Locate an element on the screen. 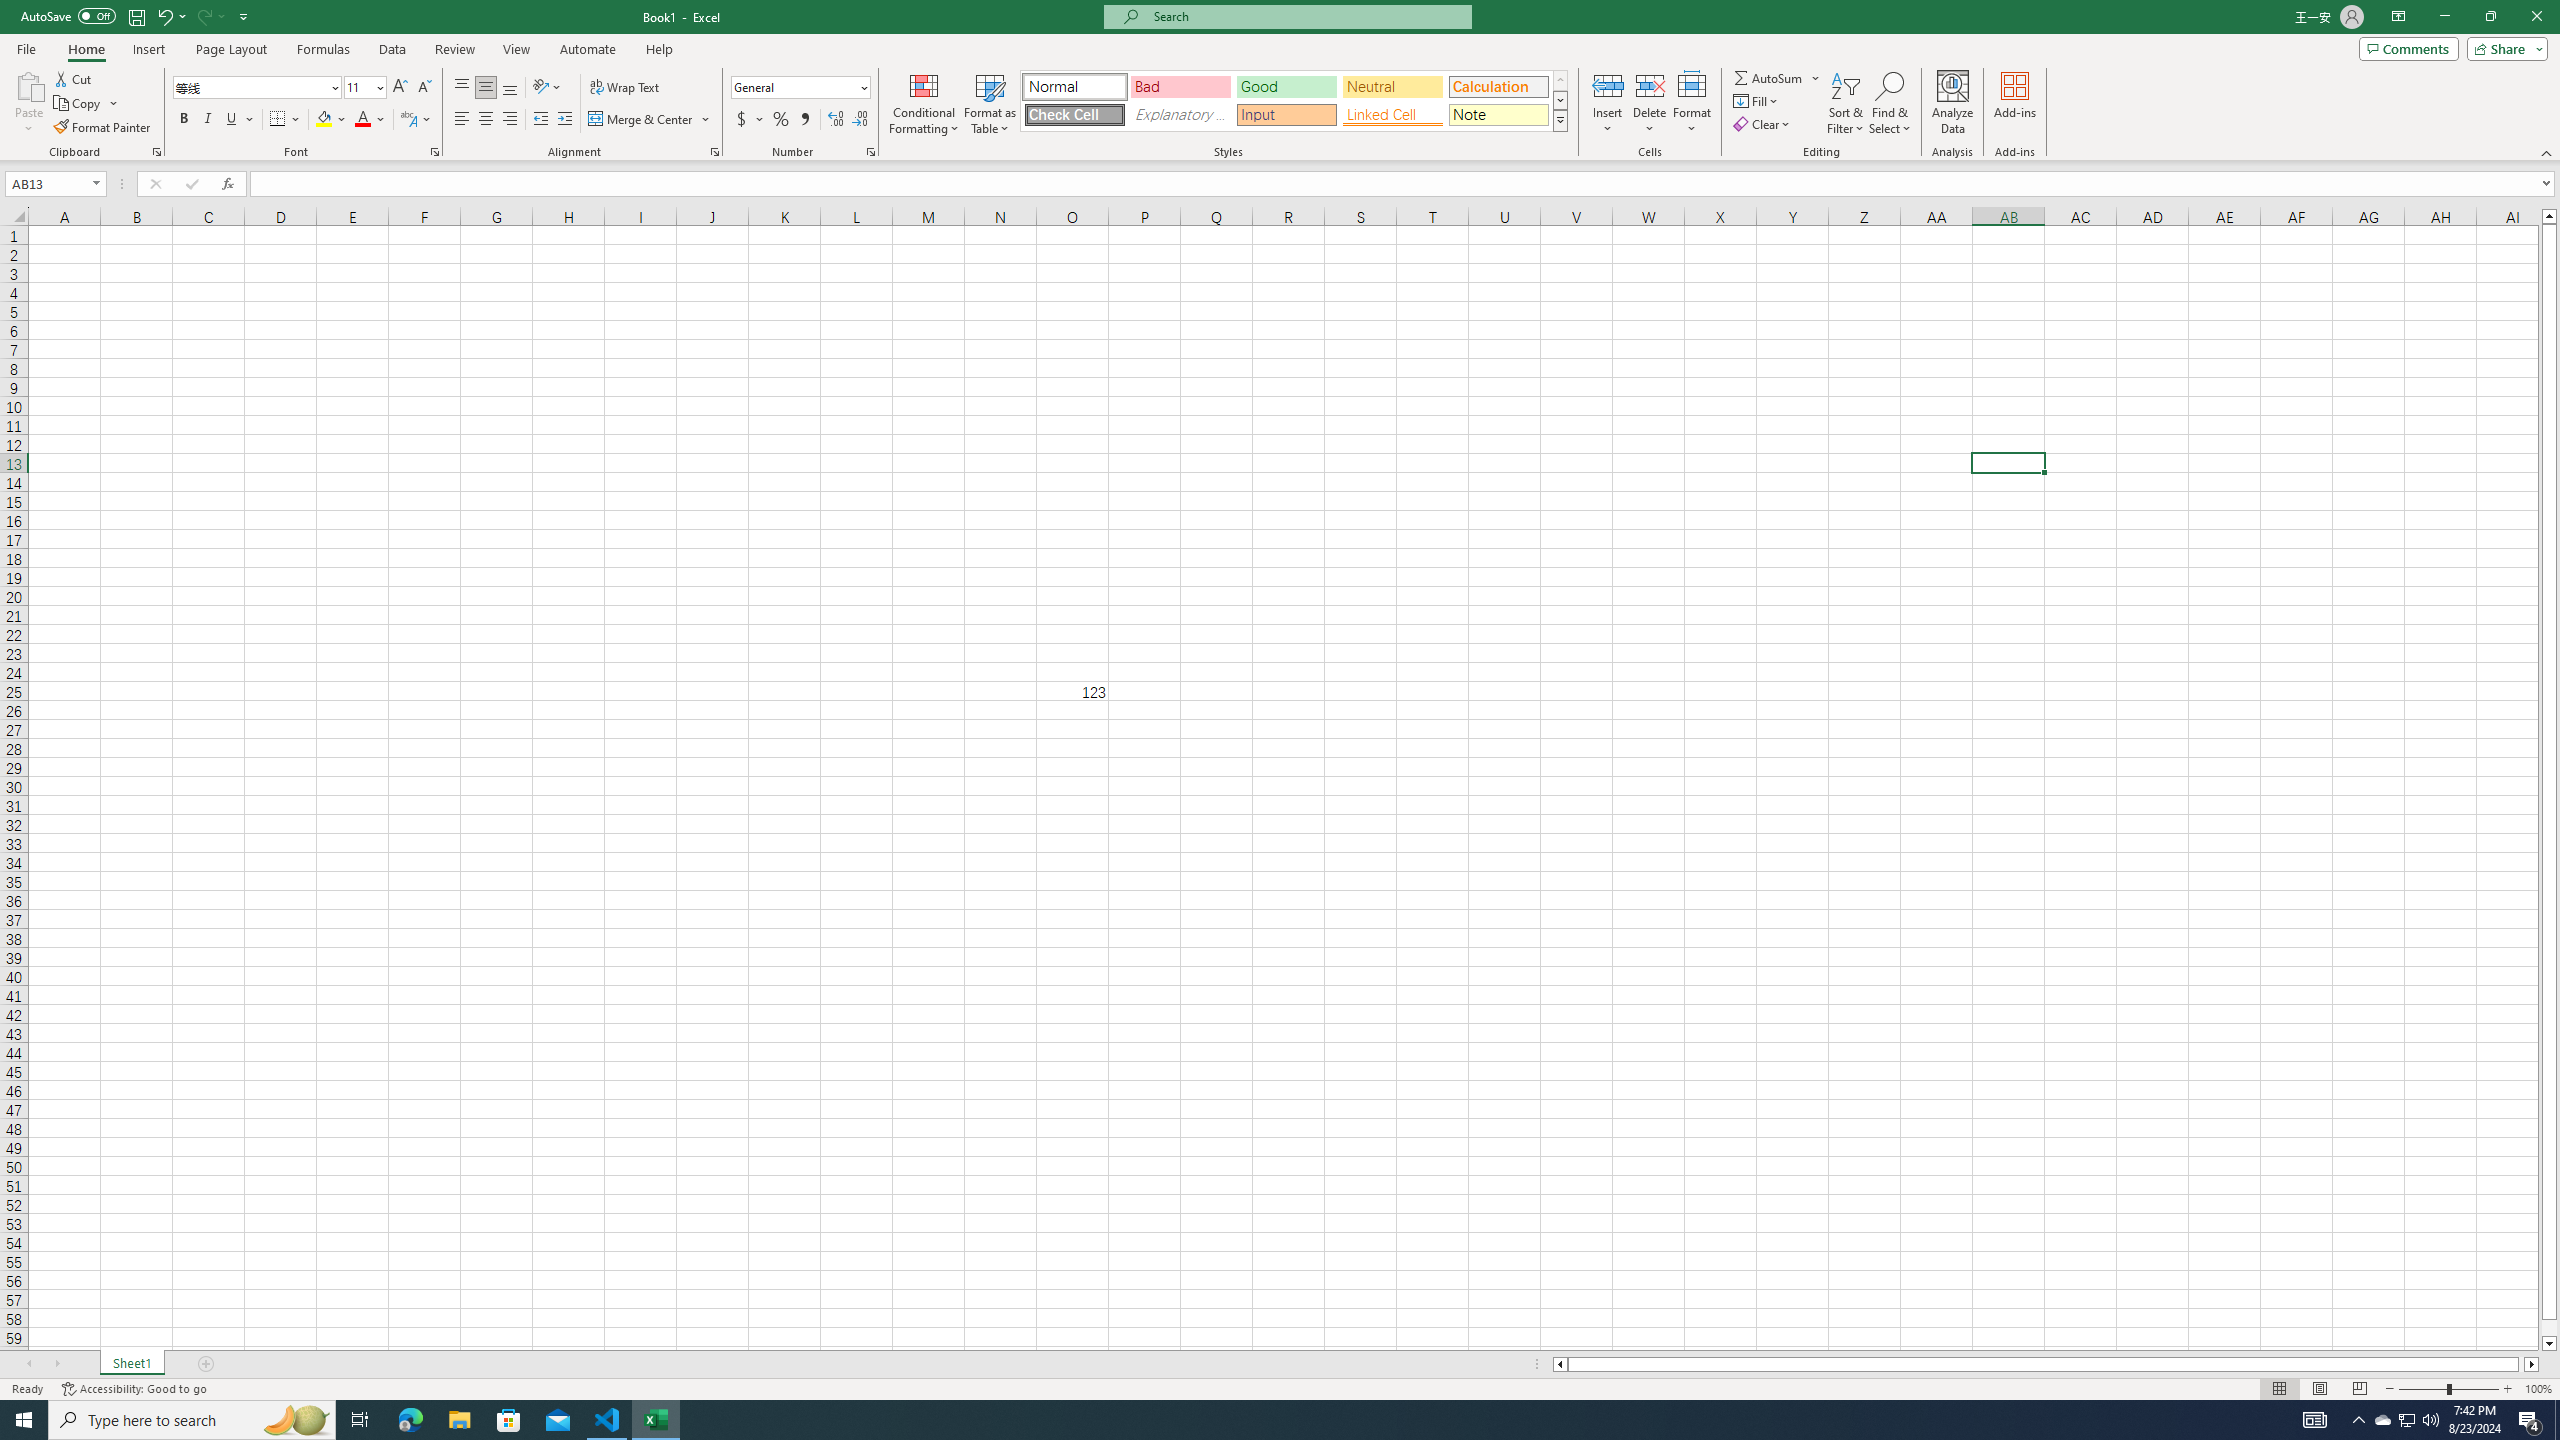 The image size is (2560, 1440). Merge & Center is located at coordinates (642, 120).